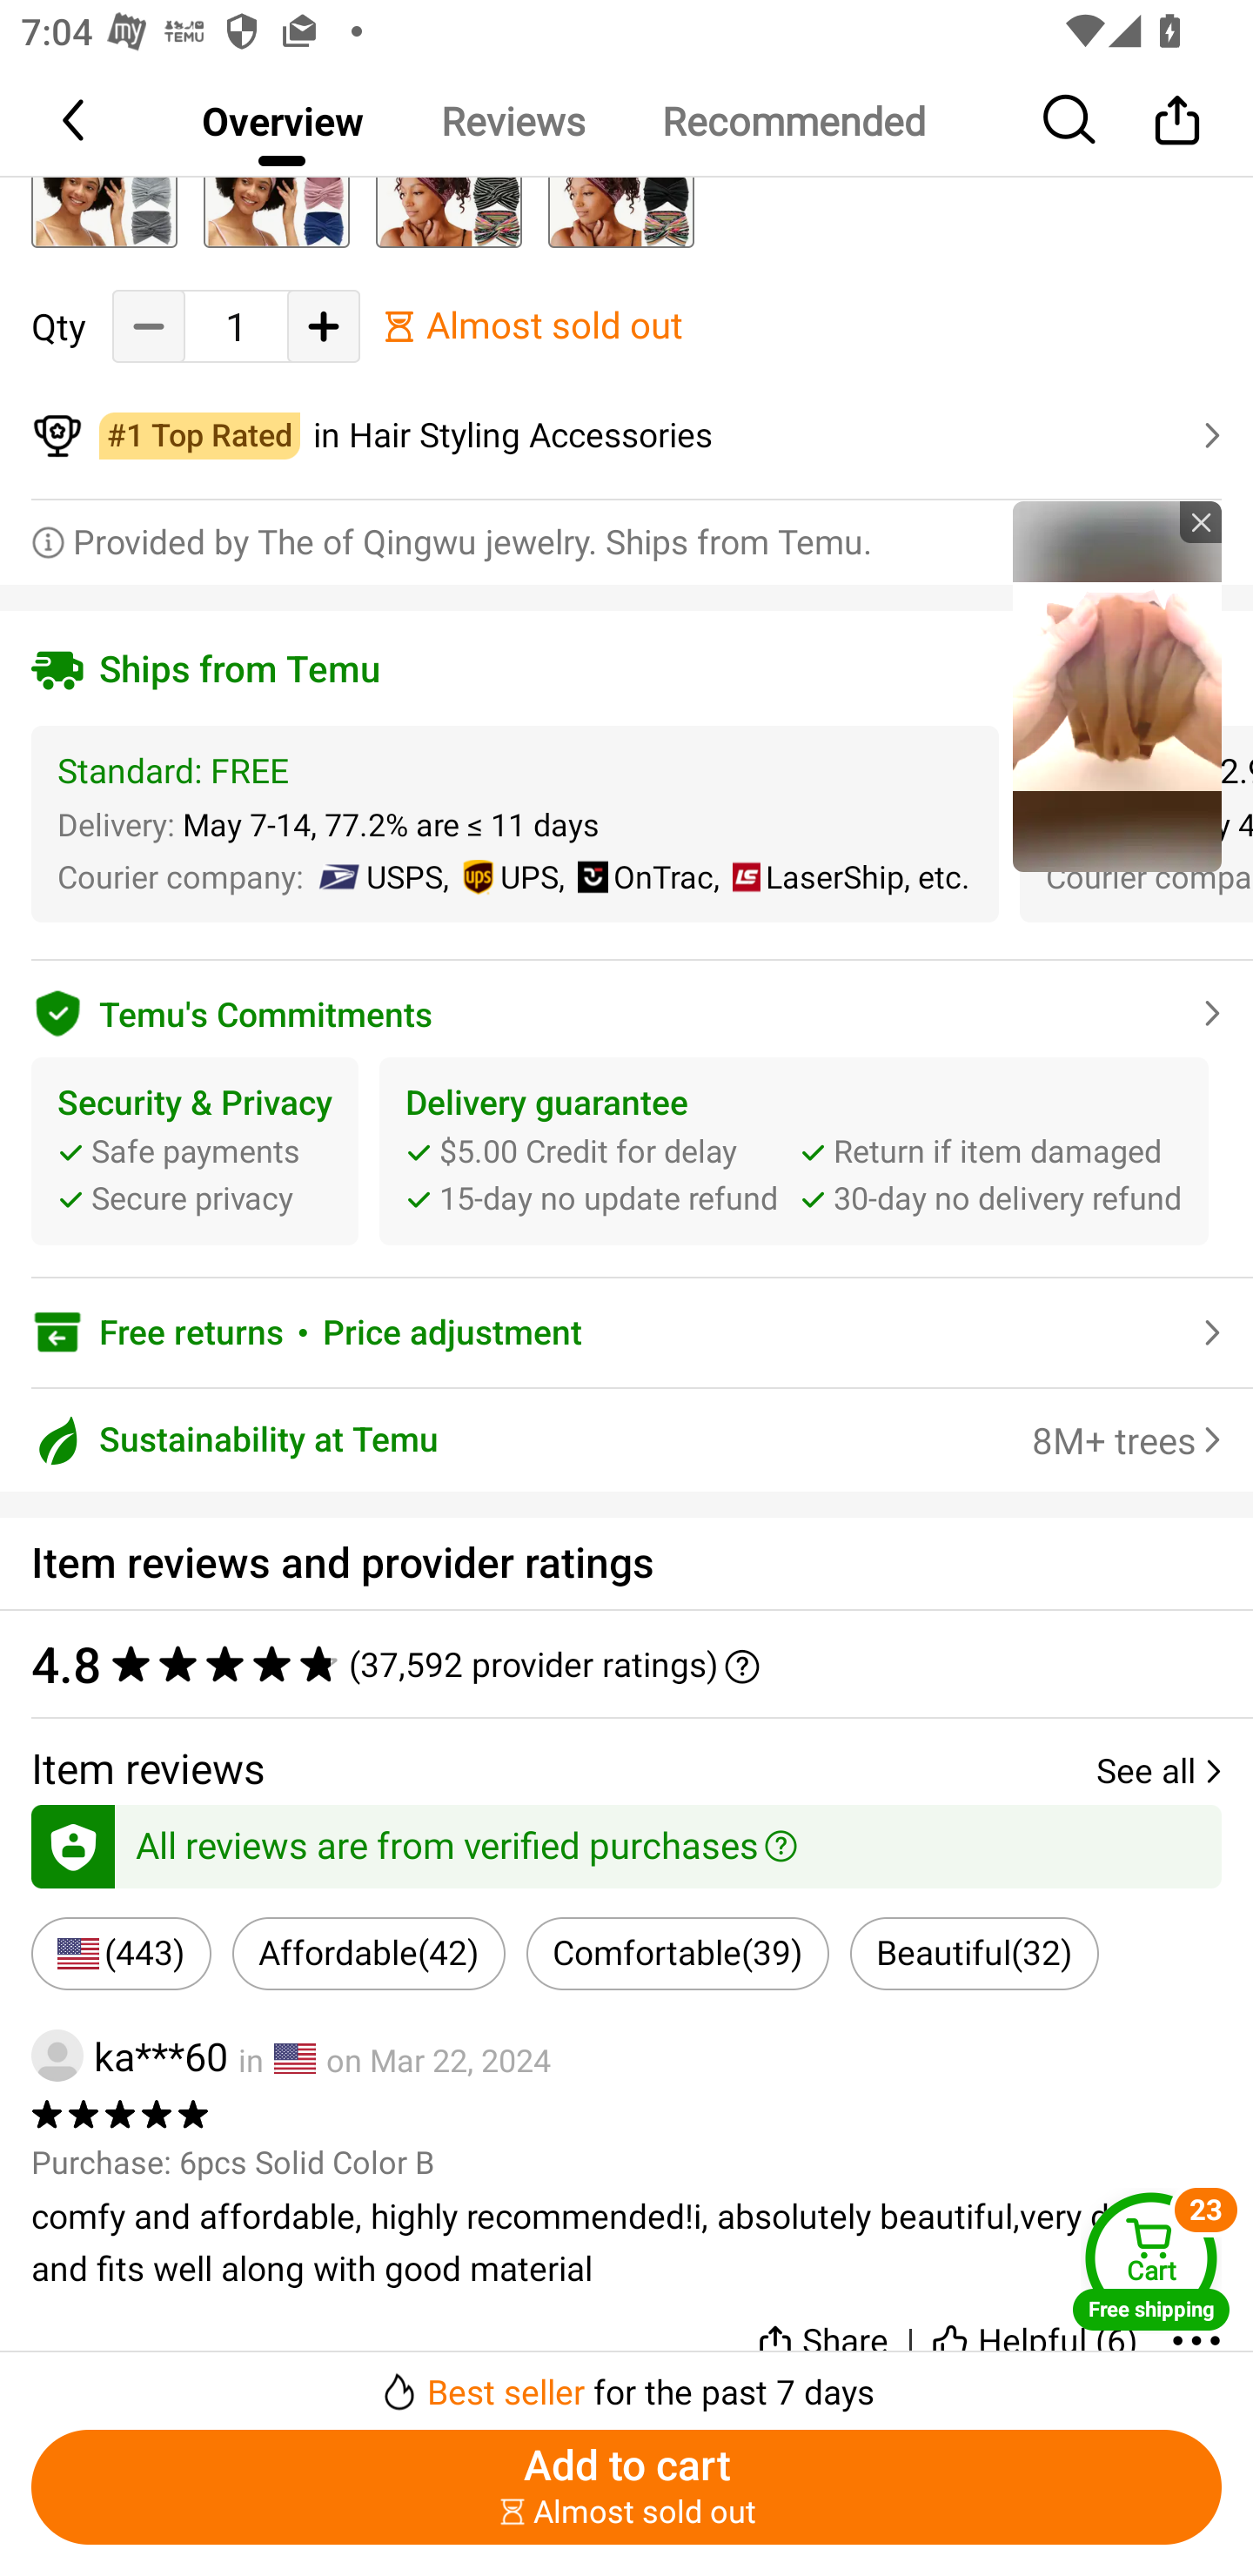 The width and height of the screenshot is (1253, 2576). Describe the element at coordinates (626, 1439) in the screenshot. I see `Sustainability at Temu 8M+ trees` at that location.